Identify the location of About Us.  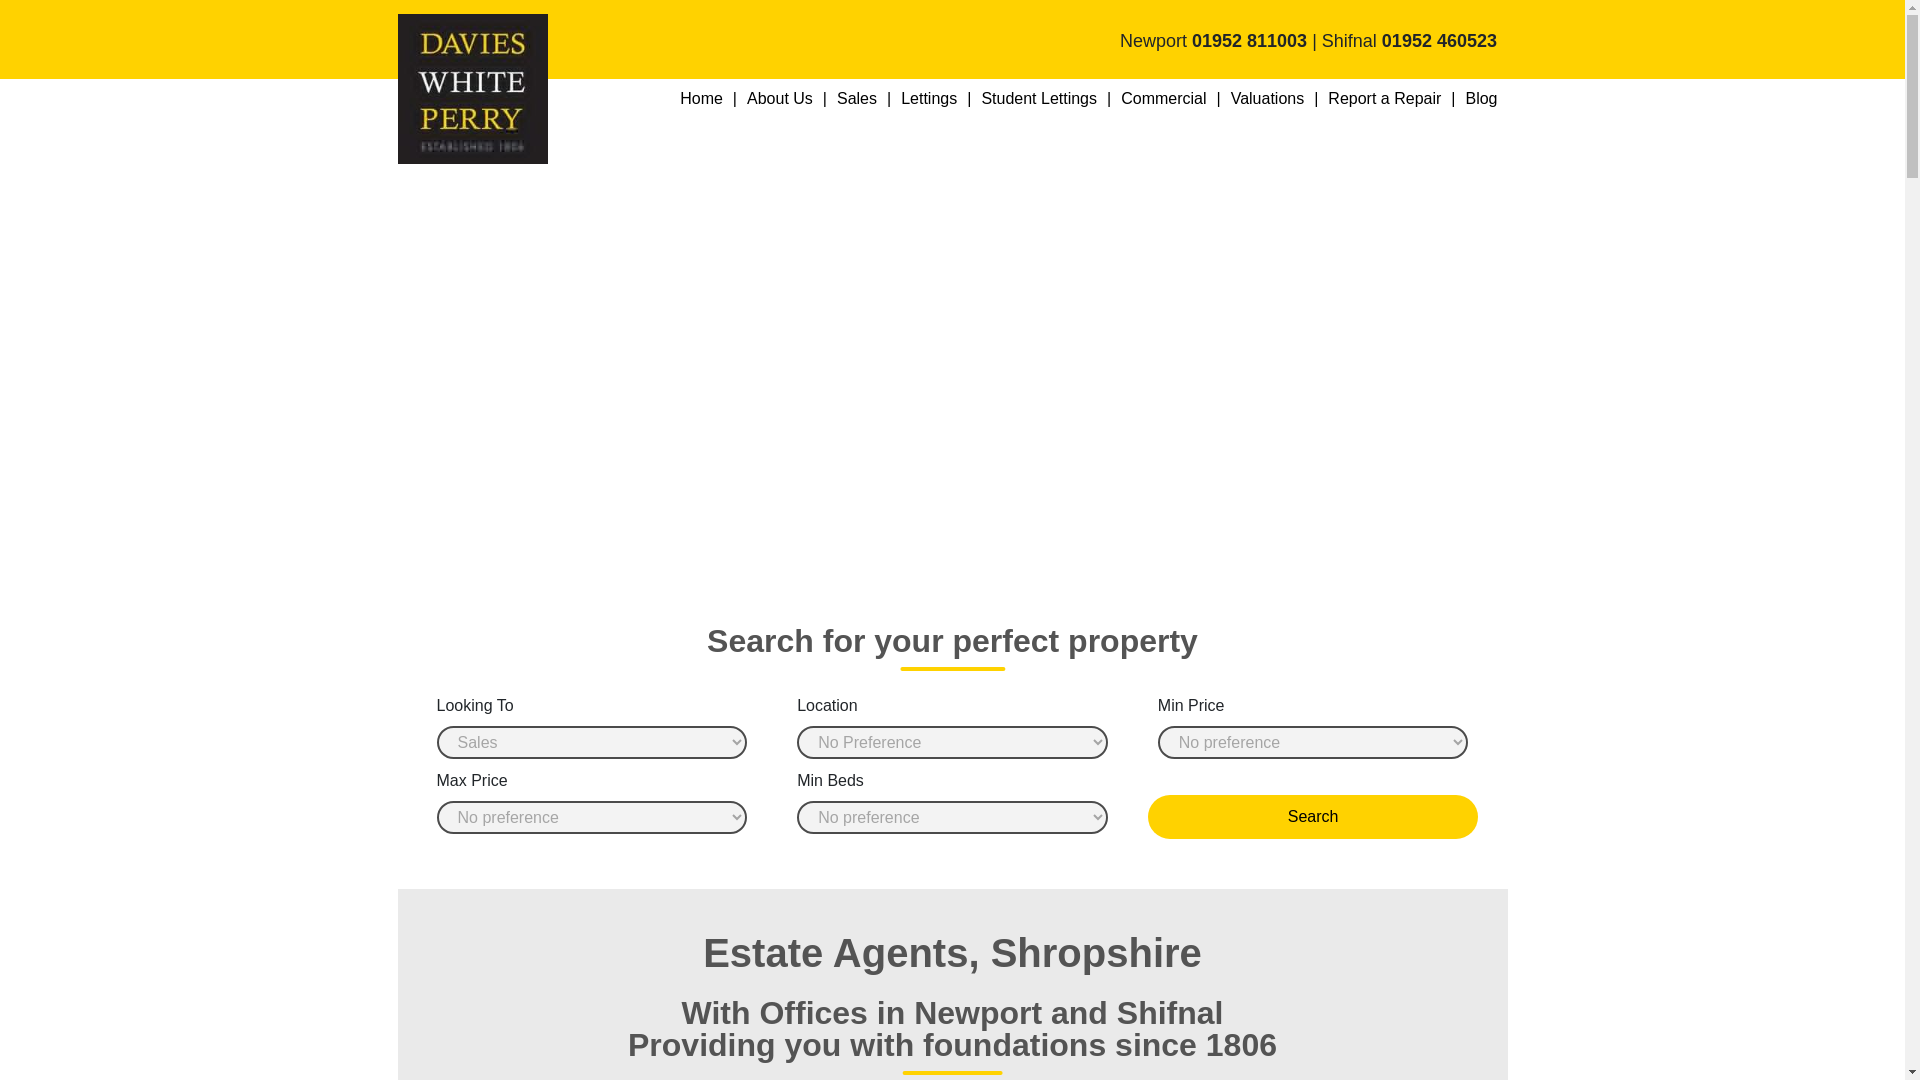
(782, 99).